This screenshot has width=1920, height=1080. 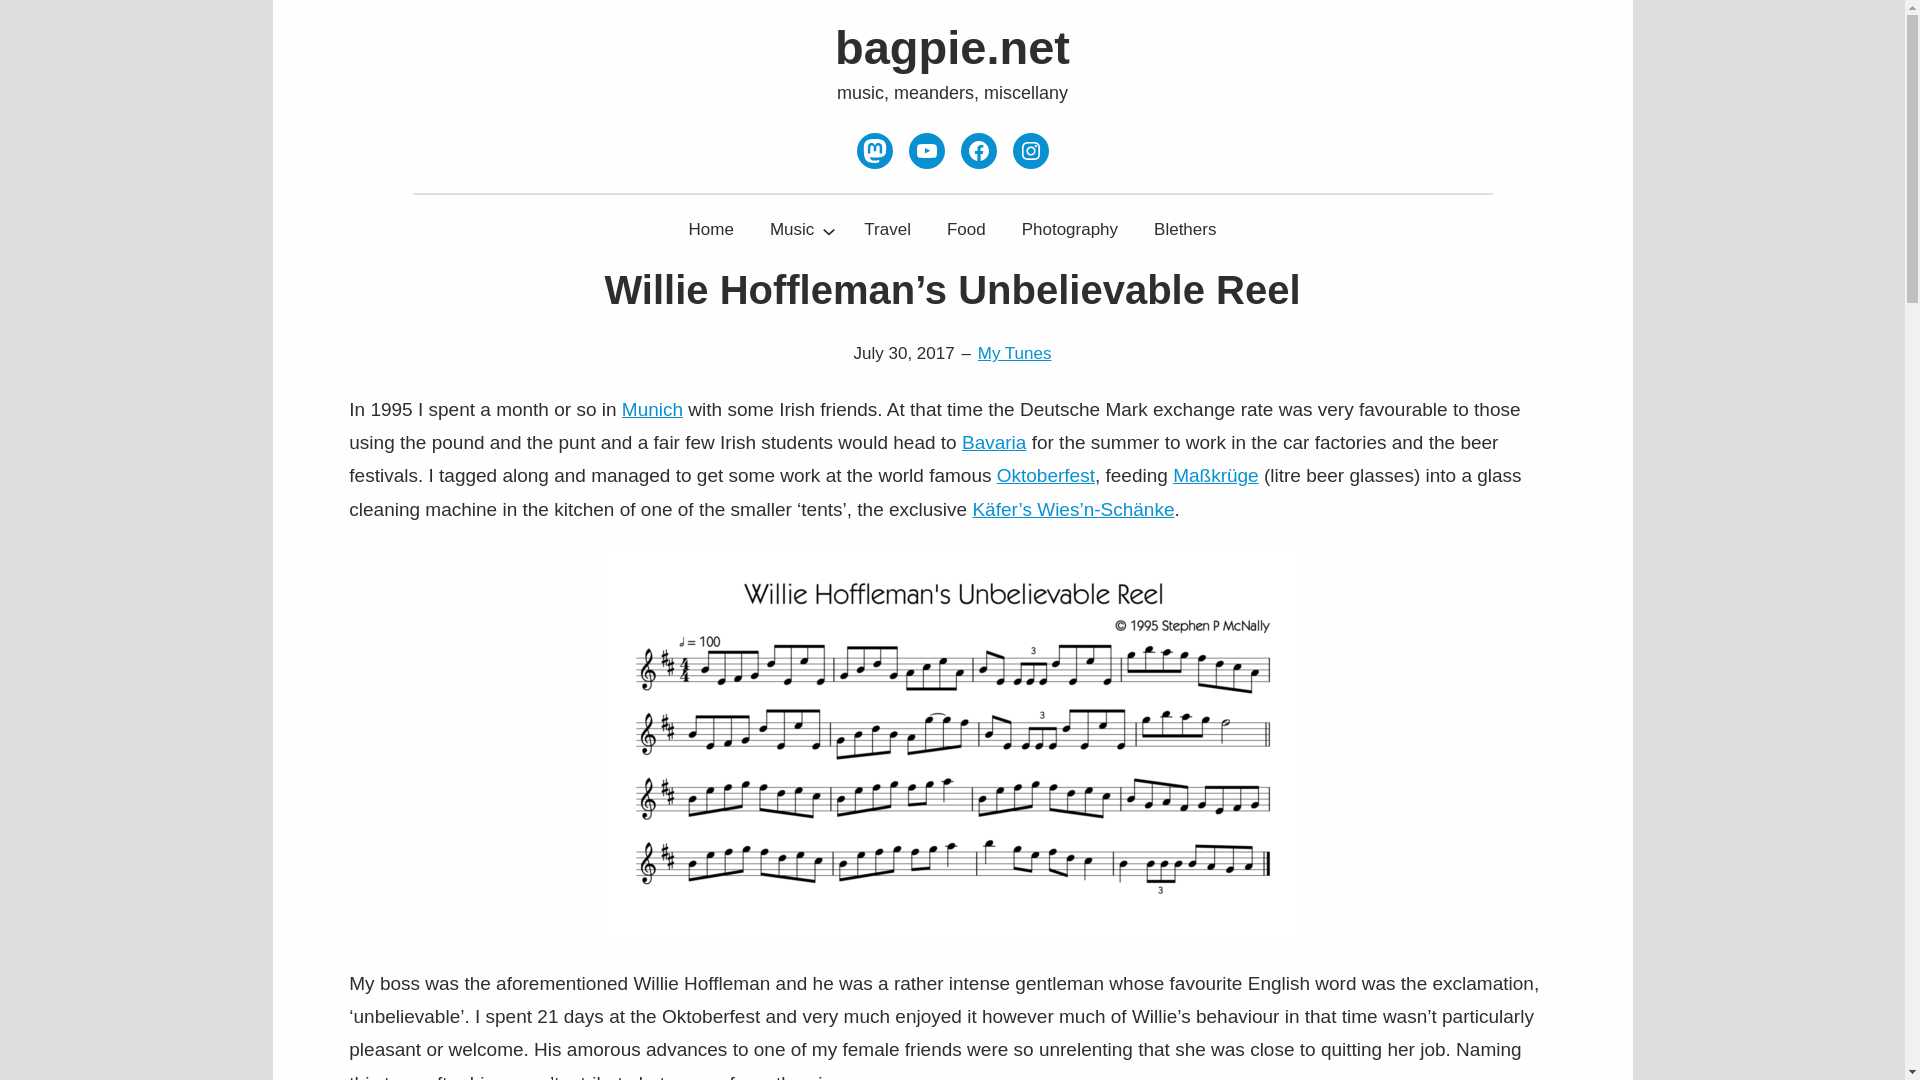 I want to click on Blethers, so click(x=1185, y=229).